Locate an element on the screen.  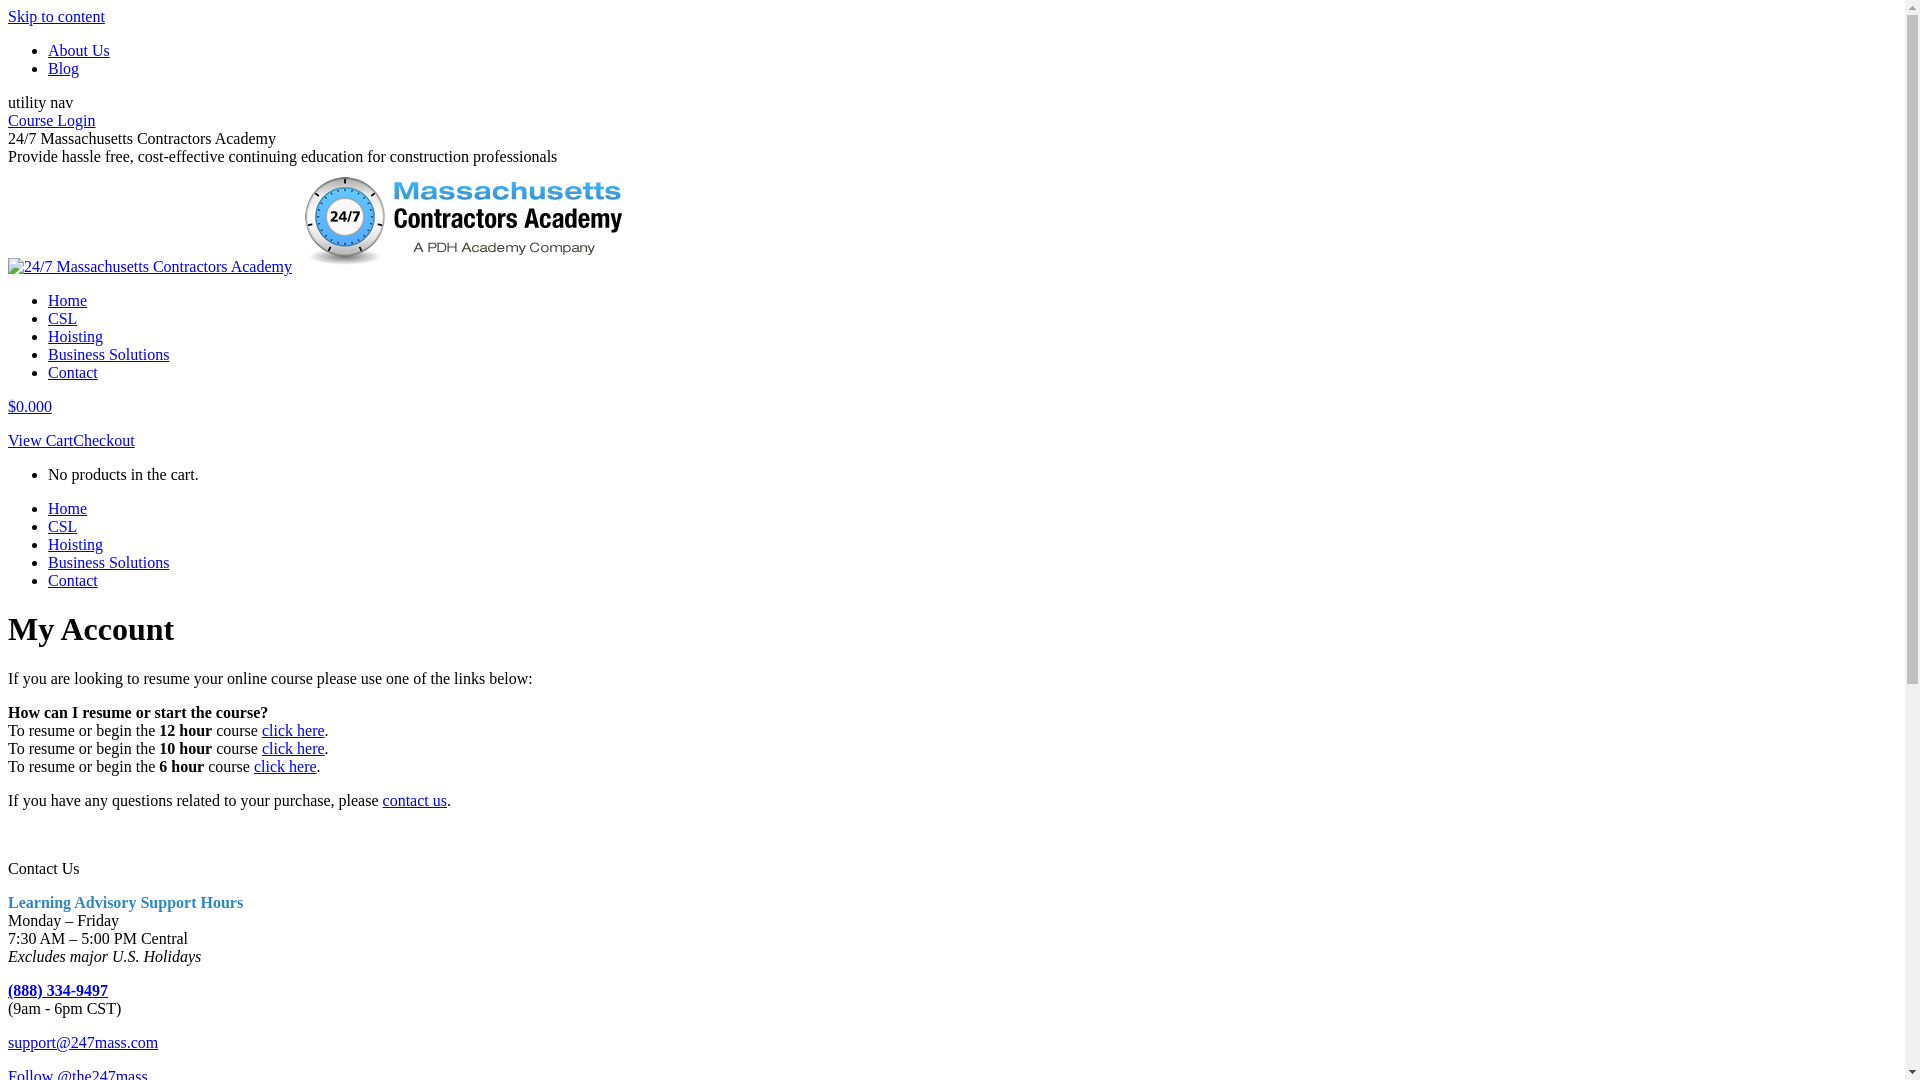
Hoisting is located at coordinates (76, 544).